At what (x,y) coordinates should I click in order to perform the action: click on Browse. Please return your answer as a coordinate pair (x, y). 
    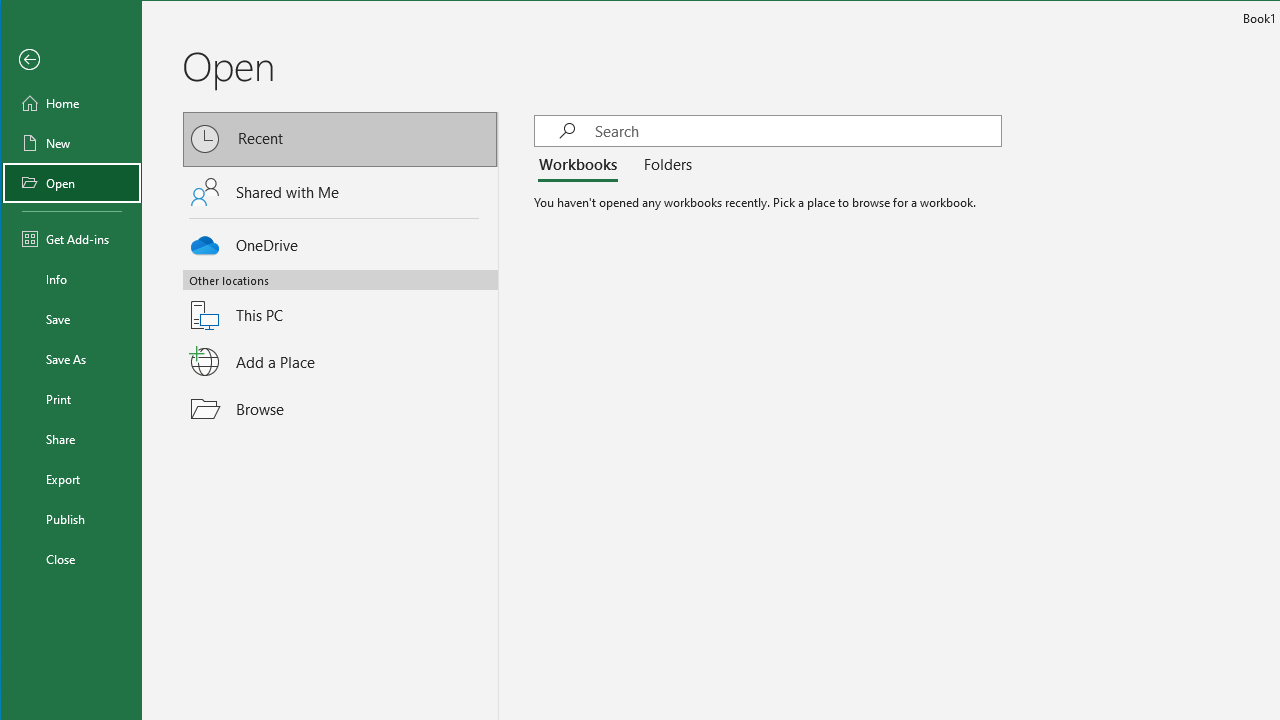
    Looking at the image, I should click on (341, 409).